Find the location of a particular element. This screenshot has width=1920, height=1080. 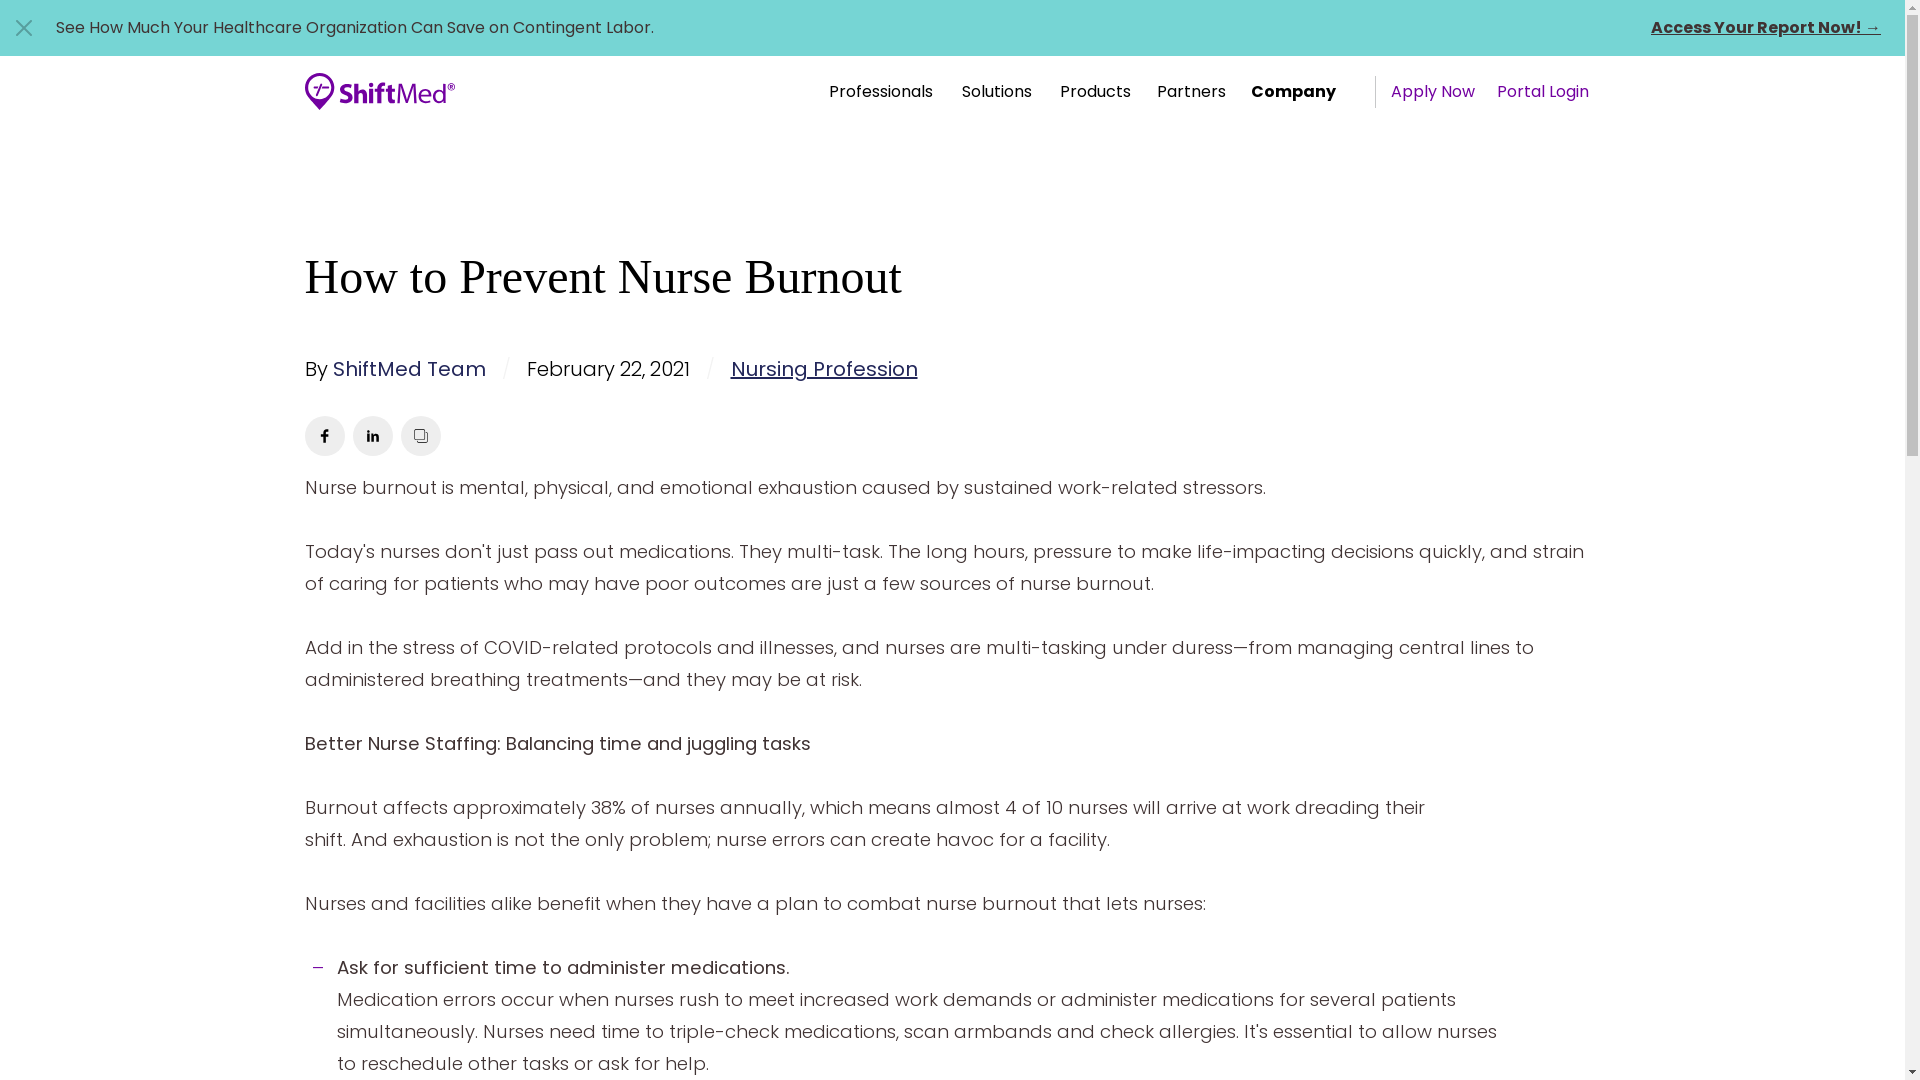

See all our Nursing Profession posts is located at coordinates (823, 369).